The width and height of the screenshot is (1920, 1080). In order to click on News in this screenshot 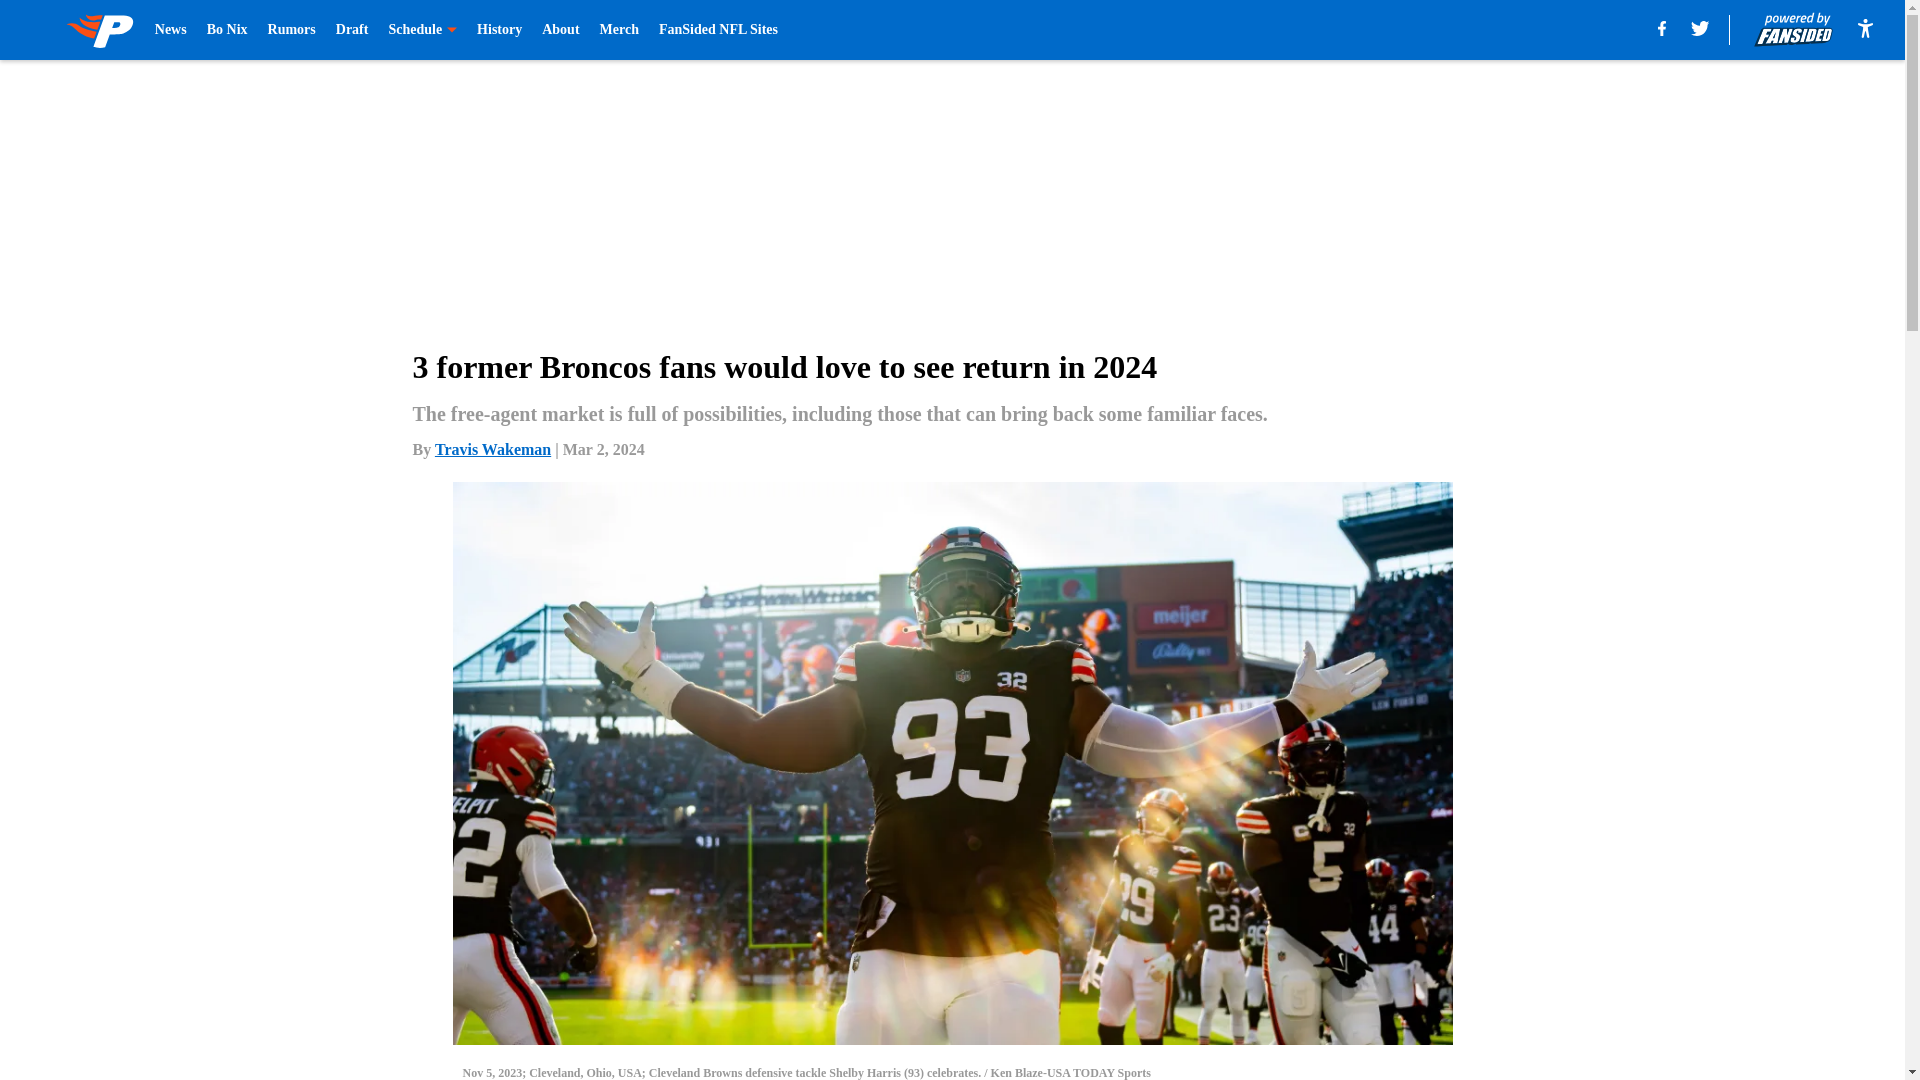, I will do `click(170, 30)`.